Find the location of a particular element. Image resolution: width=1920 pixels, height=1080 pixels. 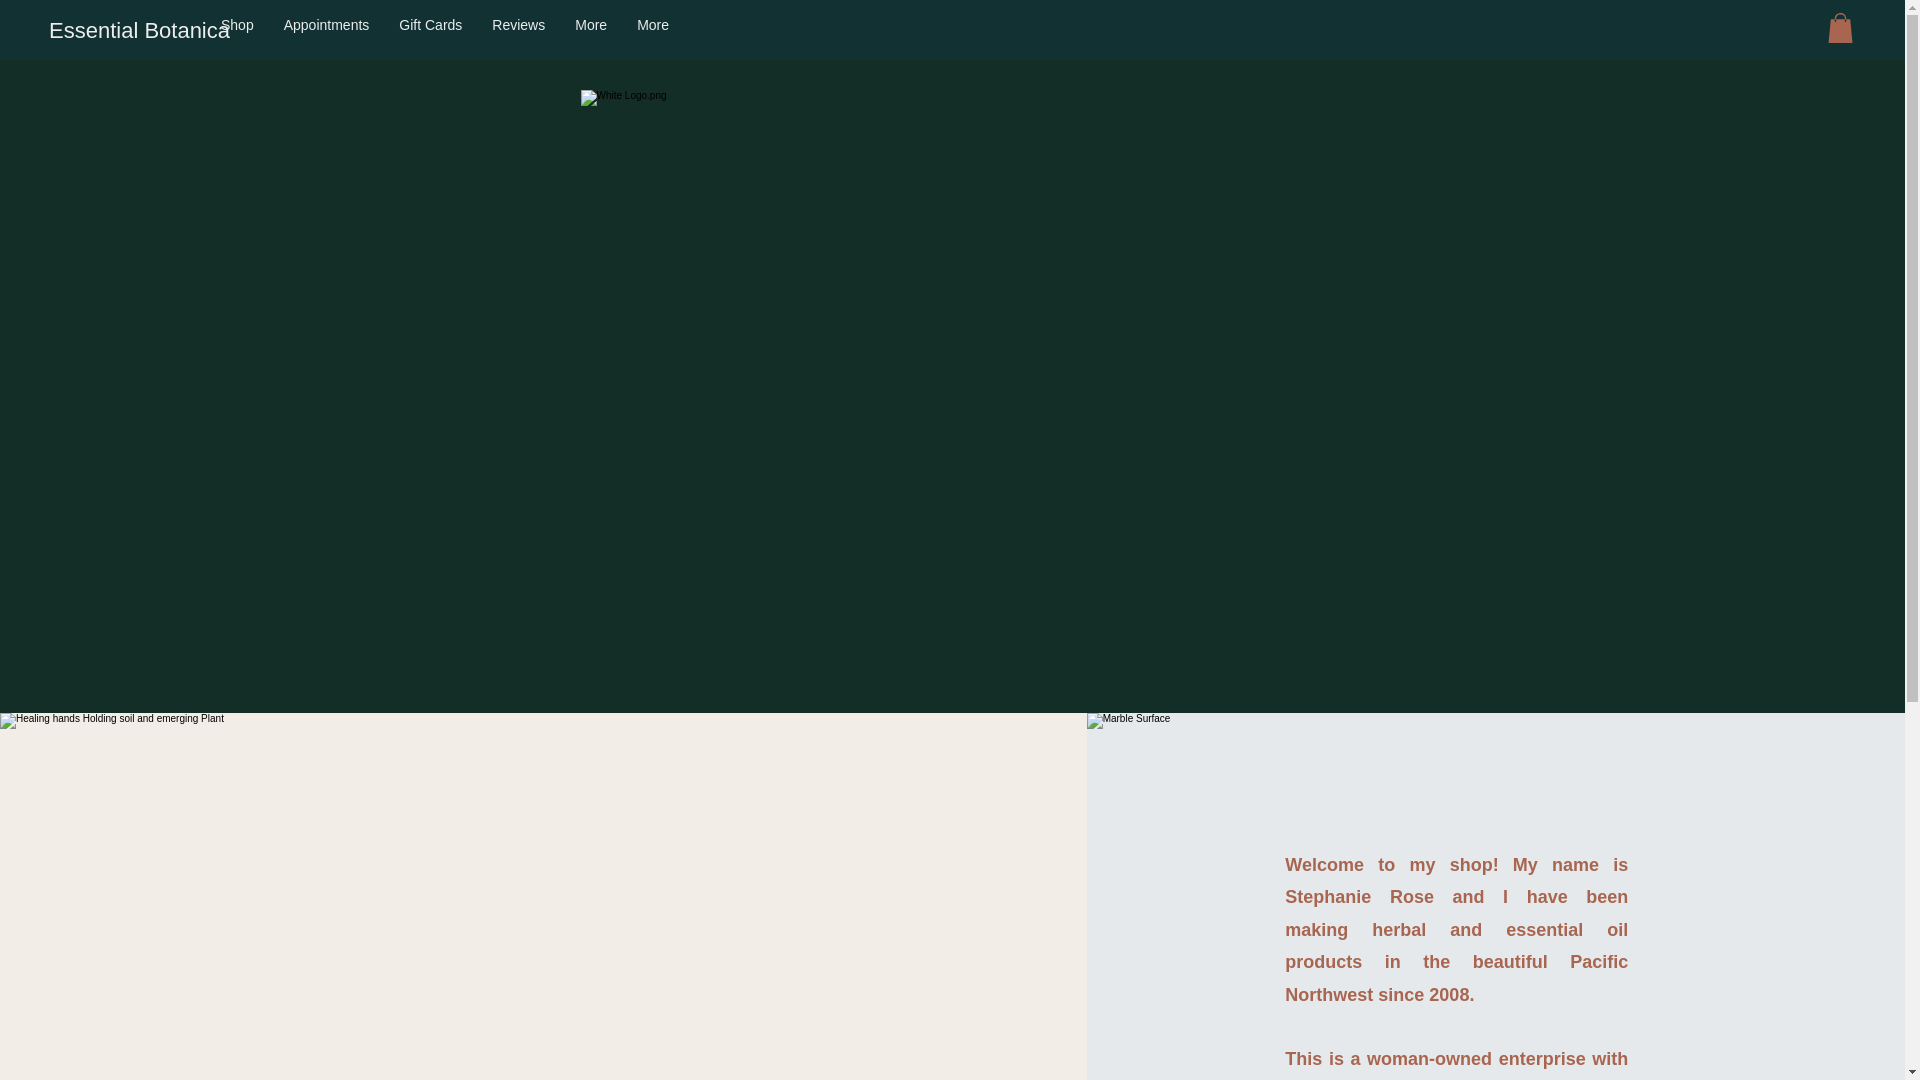

Appointments is located at coordinates (326, 32).